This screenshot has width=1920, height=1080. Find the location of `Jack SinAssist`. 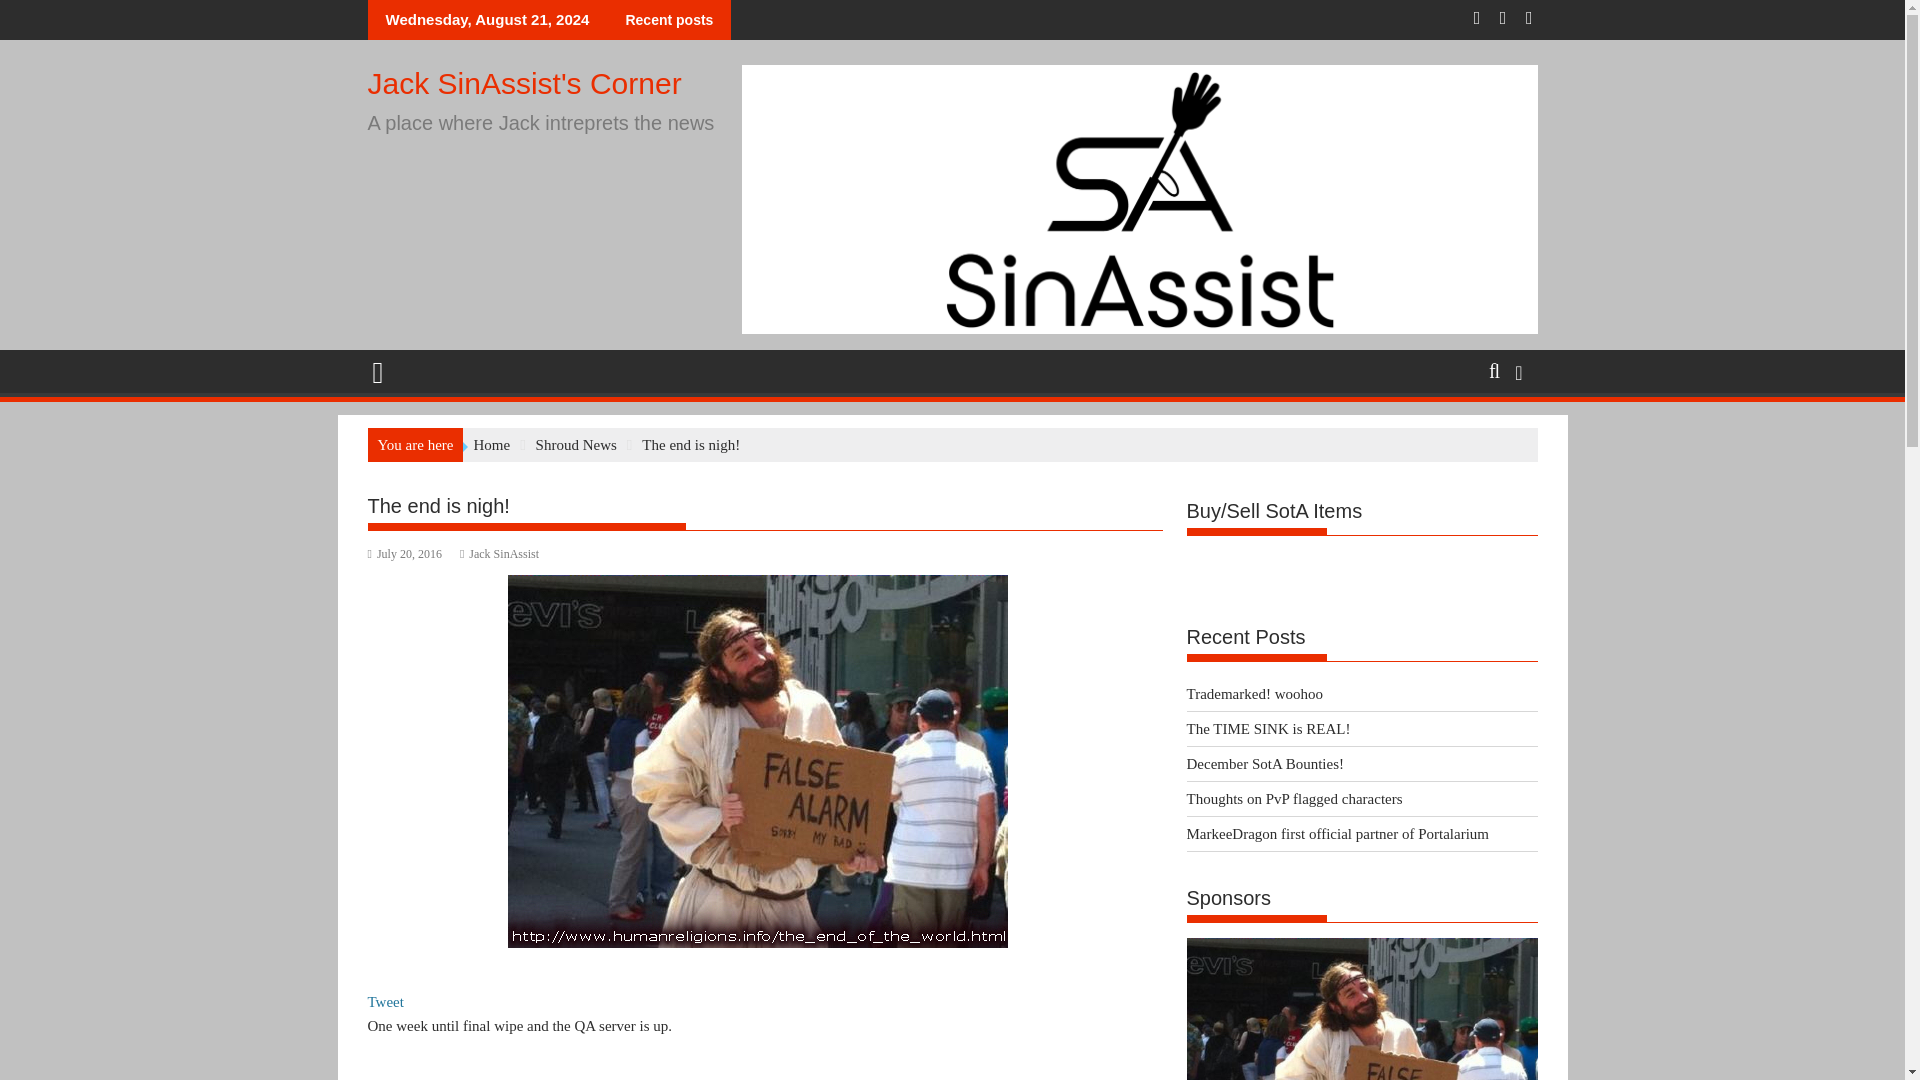

Jack SinAssist is located at coordinates (500, 553).